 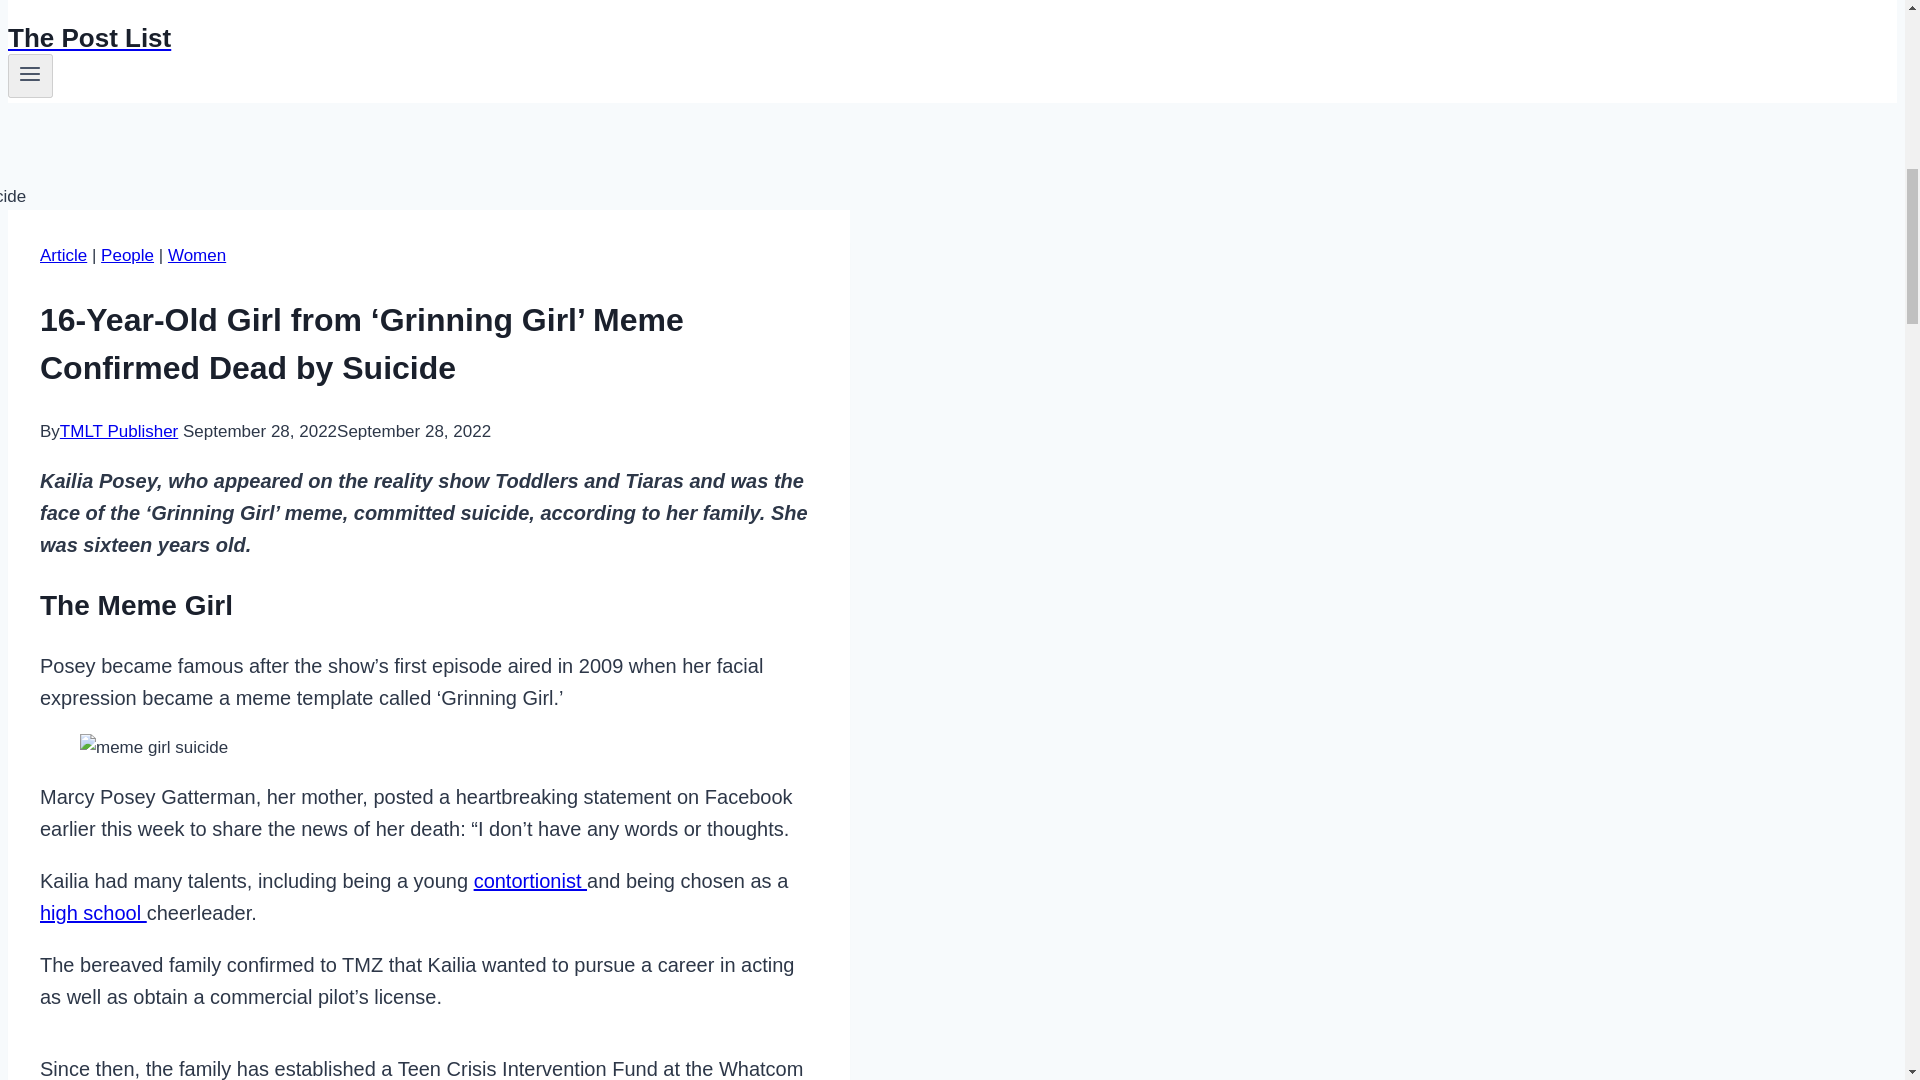 I want to click on Toggle Menu, so click(x=30, y=74).